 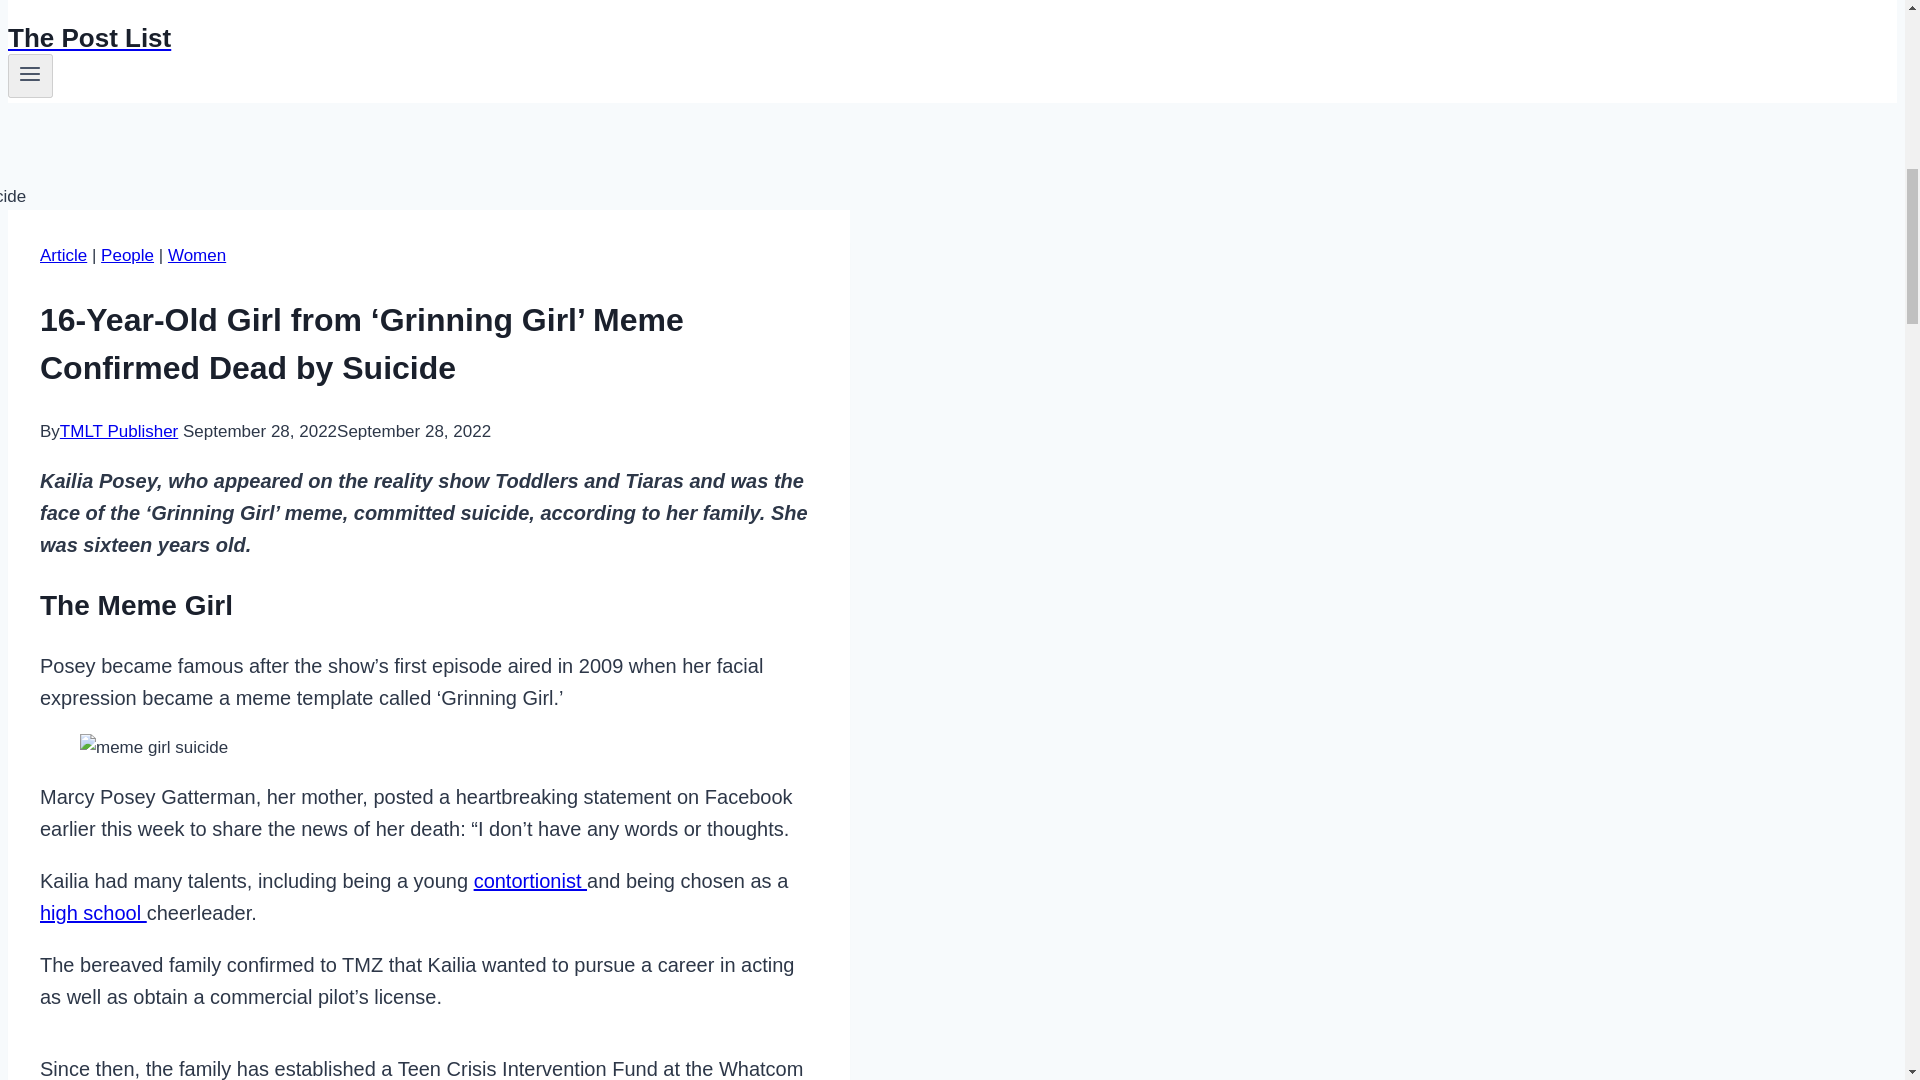 I want to click on Toggle Menu, so click(x=30, y=74).